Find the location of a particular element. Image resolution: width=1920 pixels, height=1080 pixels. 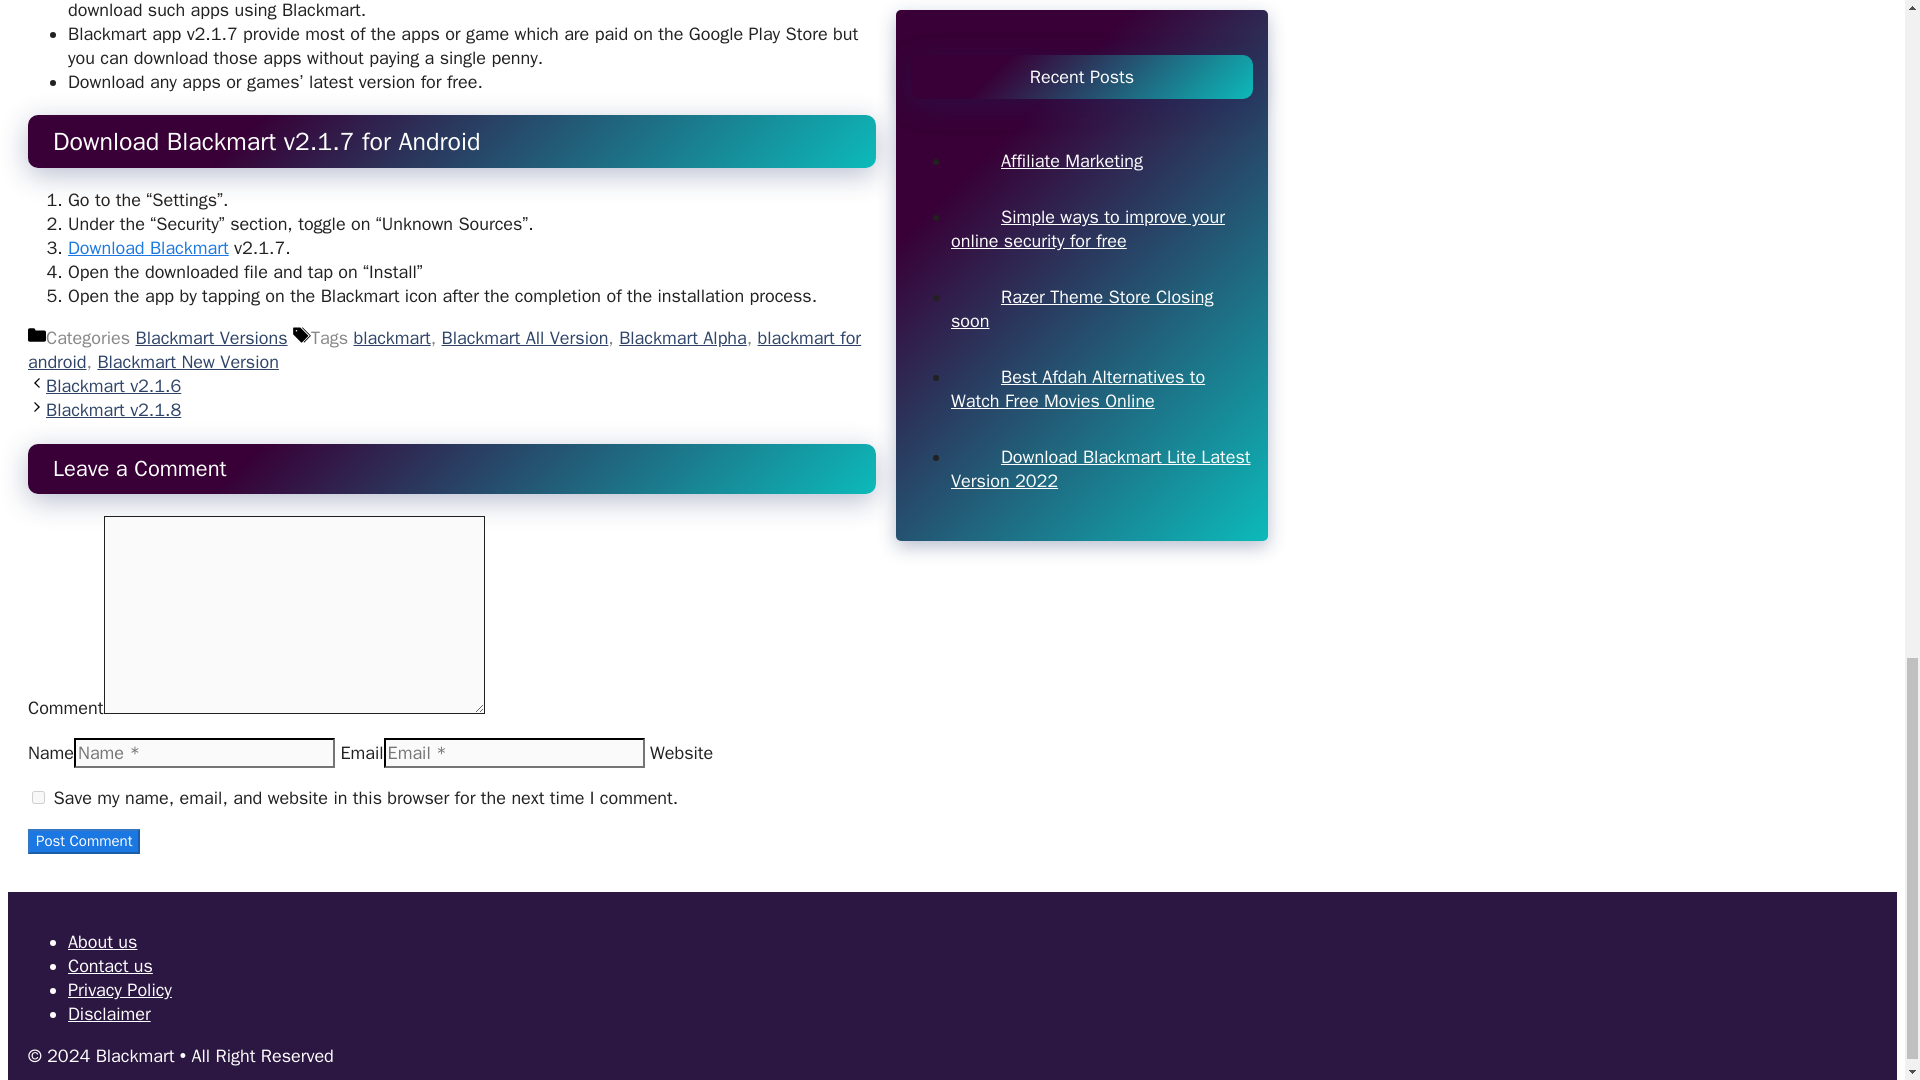

blackmart for android is located at coordinates (444, 350).